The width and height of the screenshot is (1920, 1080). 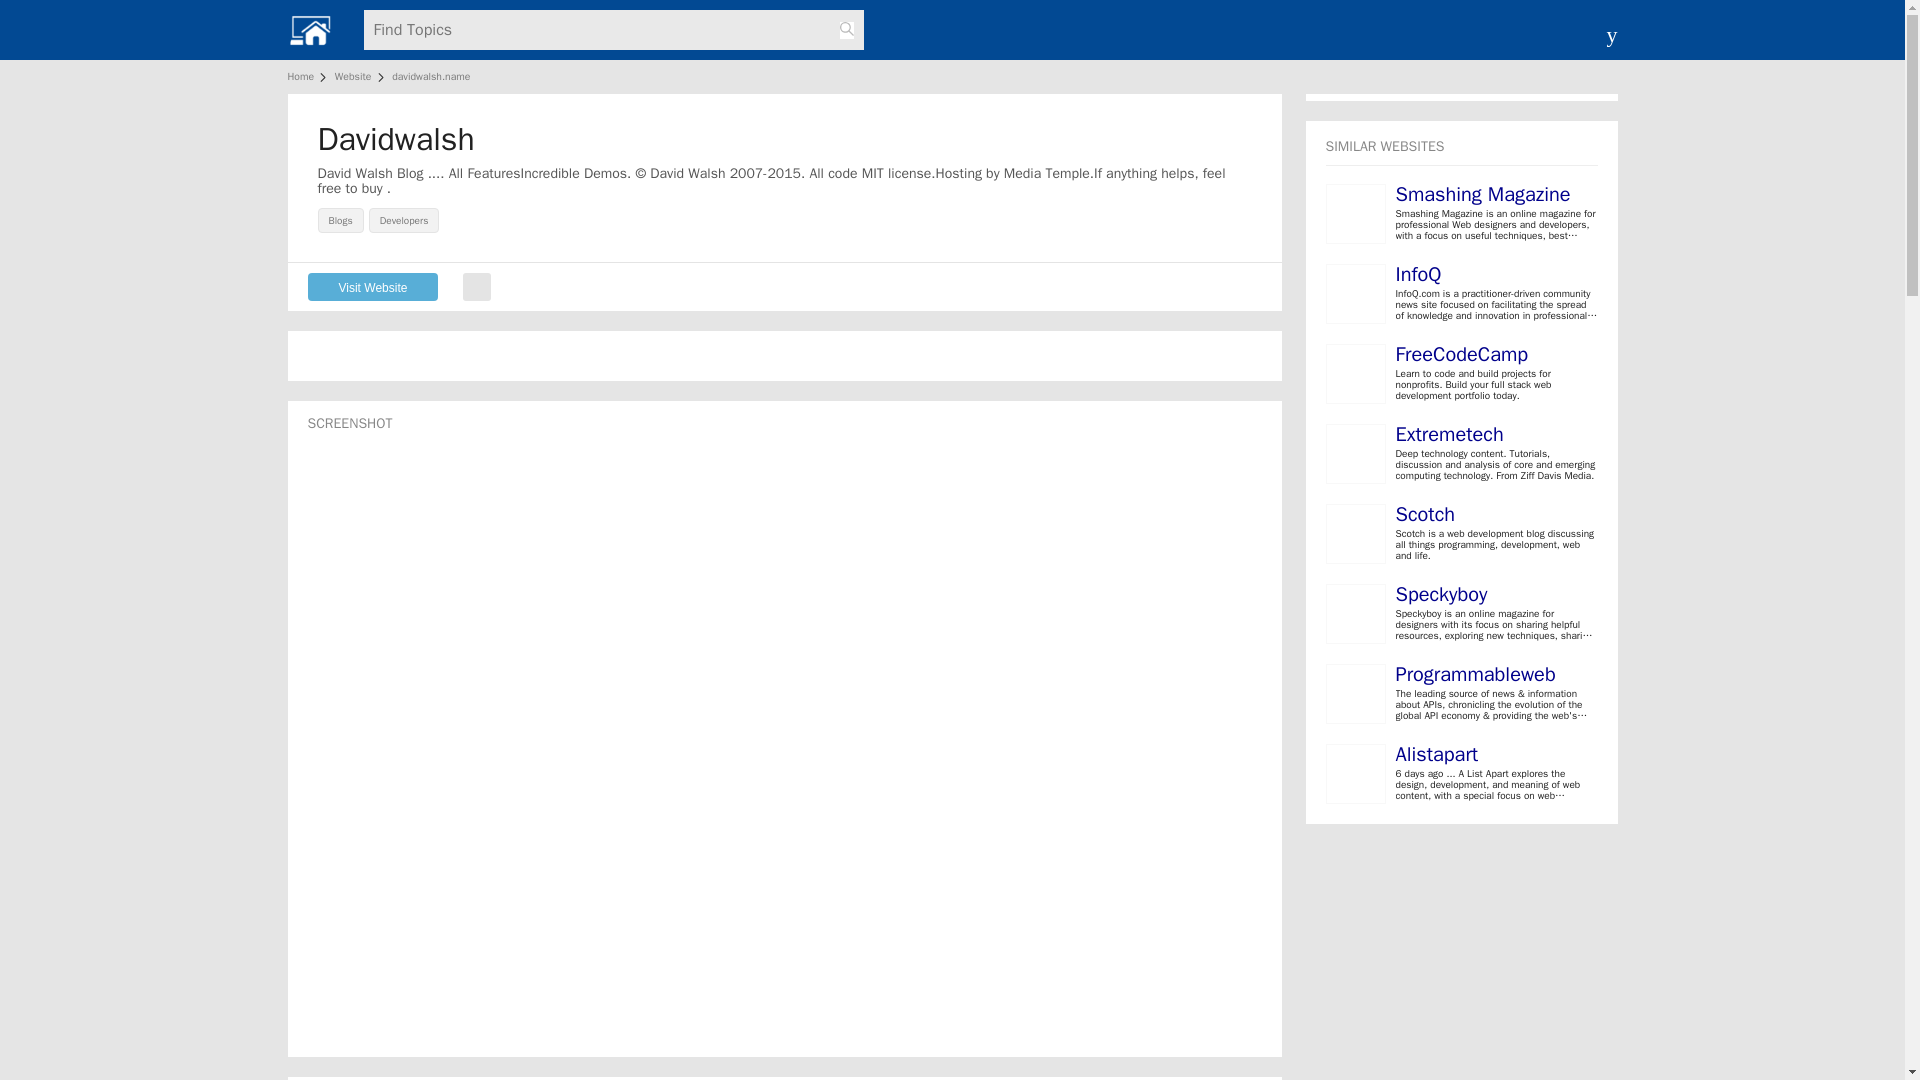 I want to click on Home, so click(x=304, y=76).